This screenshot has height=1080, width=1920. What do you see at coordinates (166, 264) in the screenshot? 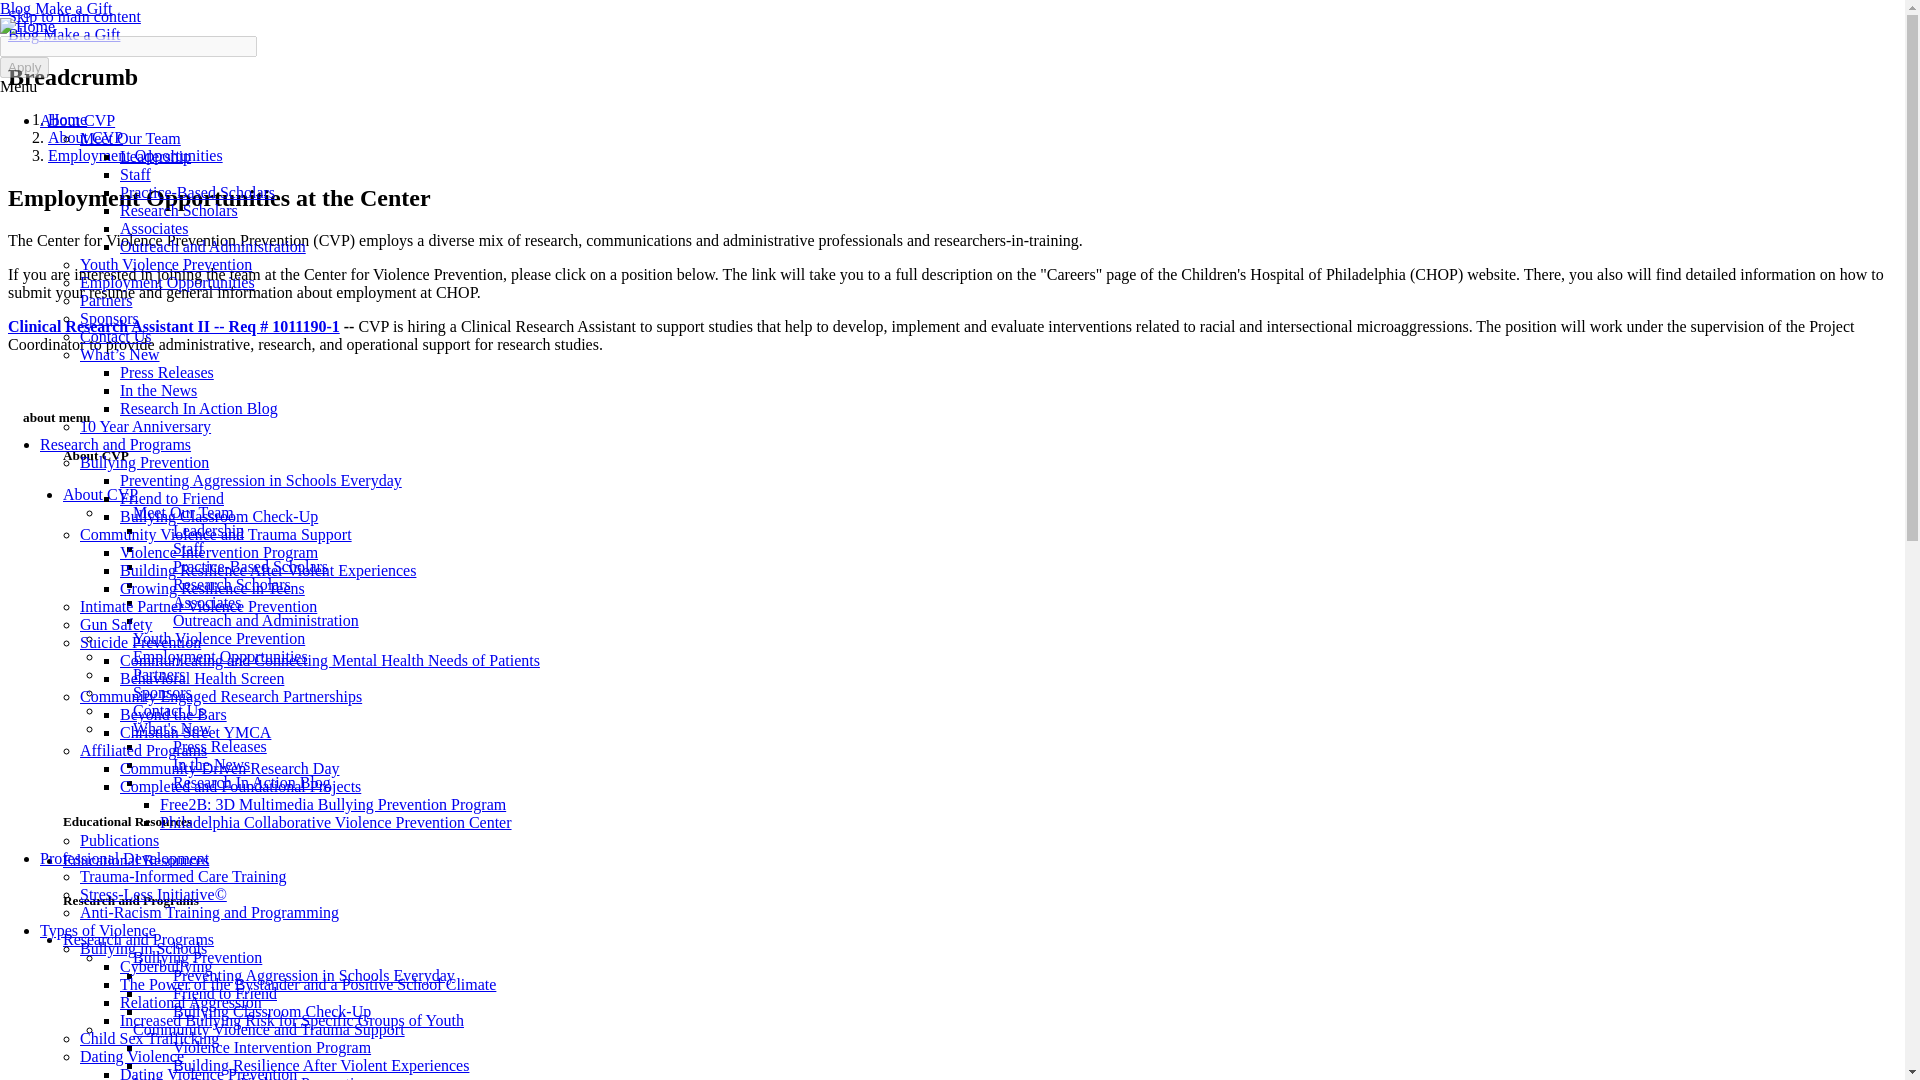
I see `Youth Violence Prevention` at bounding box center [166, 264].